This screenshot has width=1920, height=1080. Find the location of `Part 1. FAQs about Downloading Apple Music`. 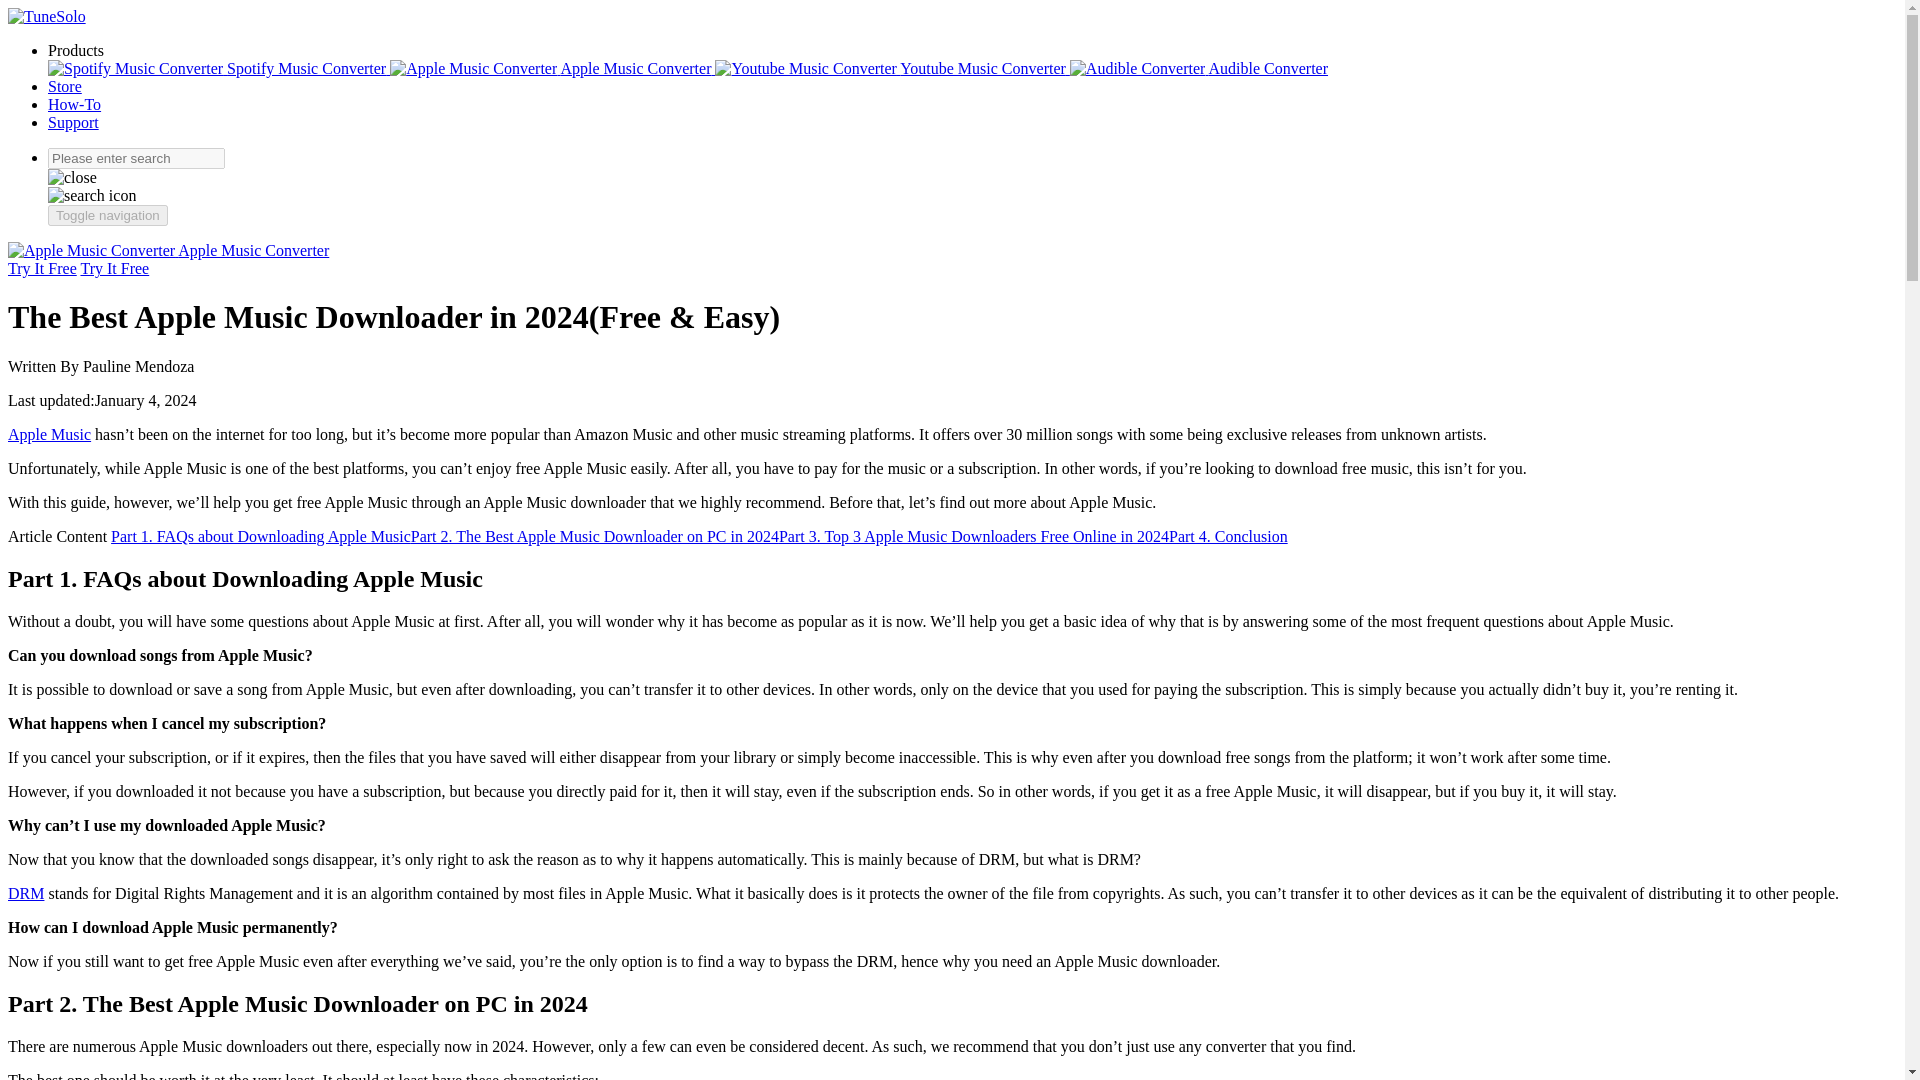

Part 1. FAQs about Downloading Apple Music is located at coordinates (260, 536).